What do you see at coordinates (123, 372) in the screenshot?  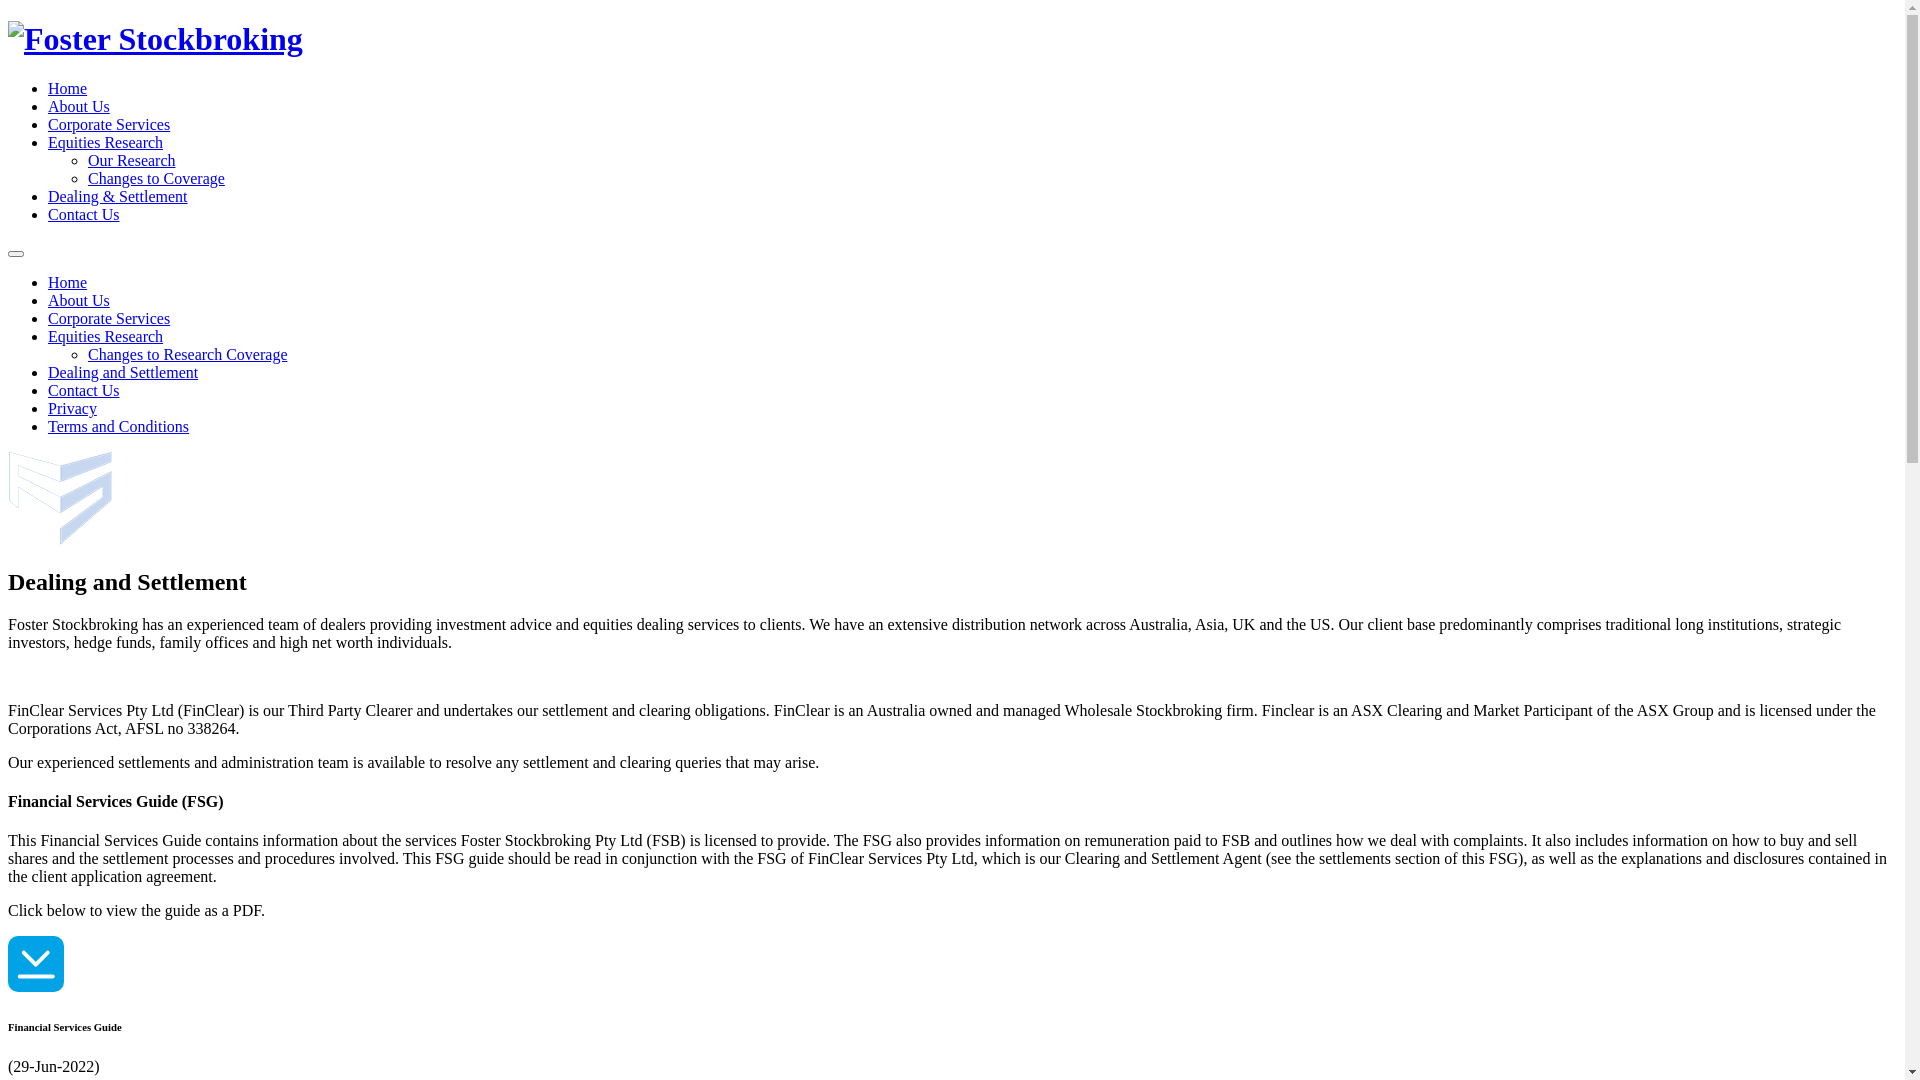 I see `Dealing and Settlement` at bounding box center [123, 372].